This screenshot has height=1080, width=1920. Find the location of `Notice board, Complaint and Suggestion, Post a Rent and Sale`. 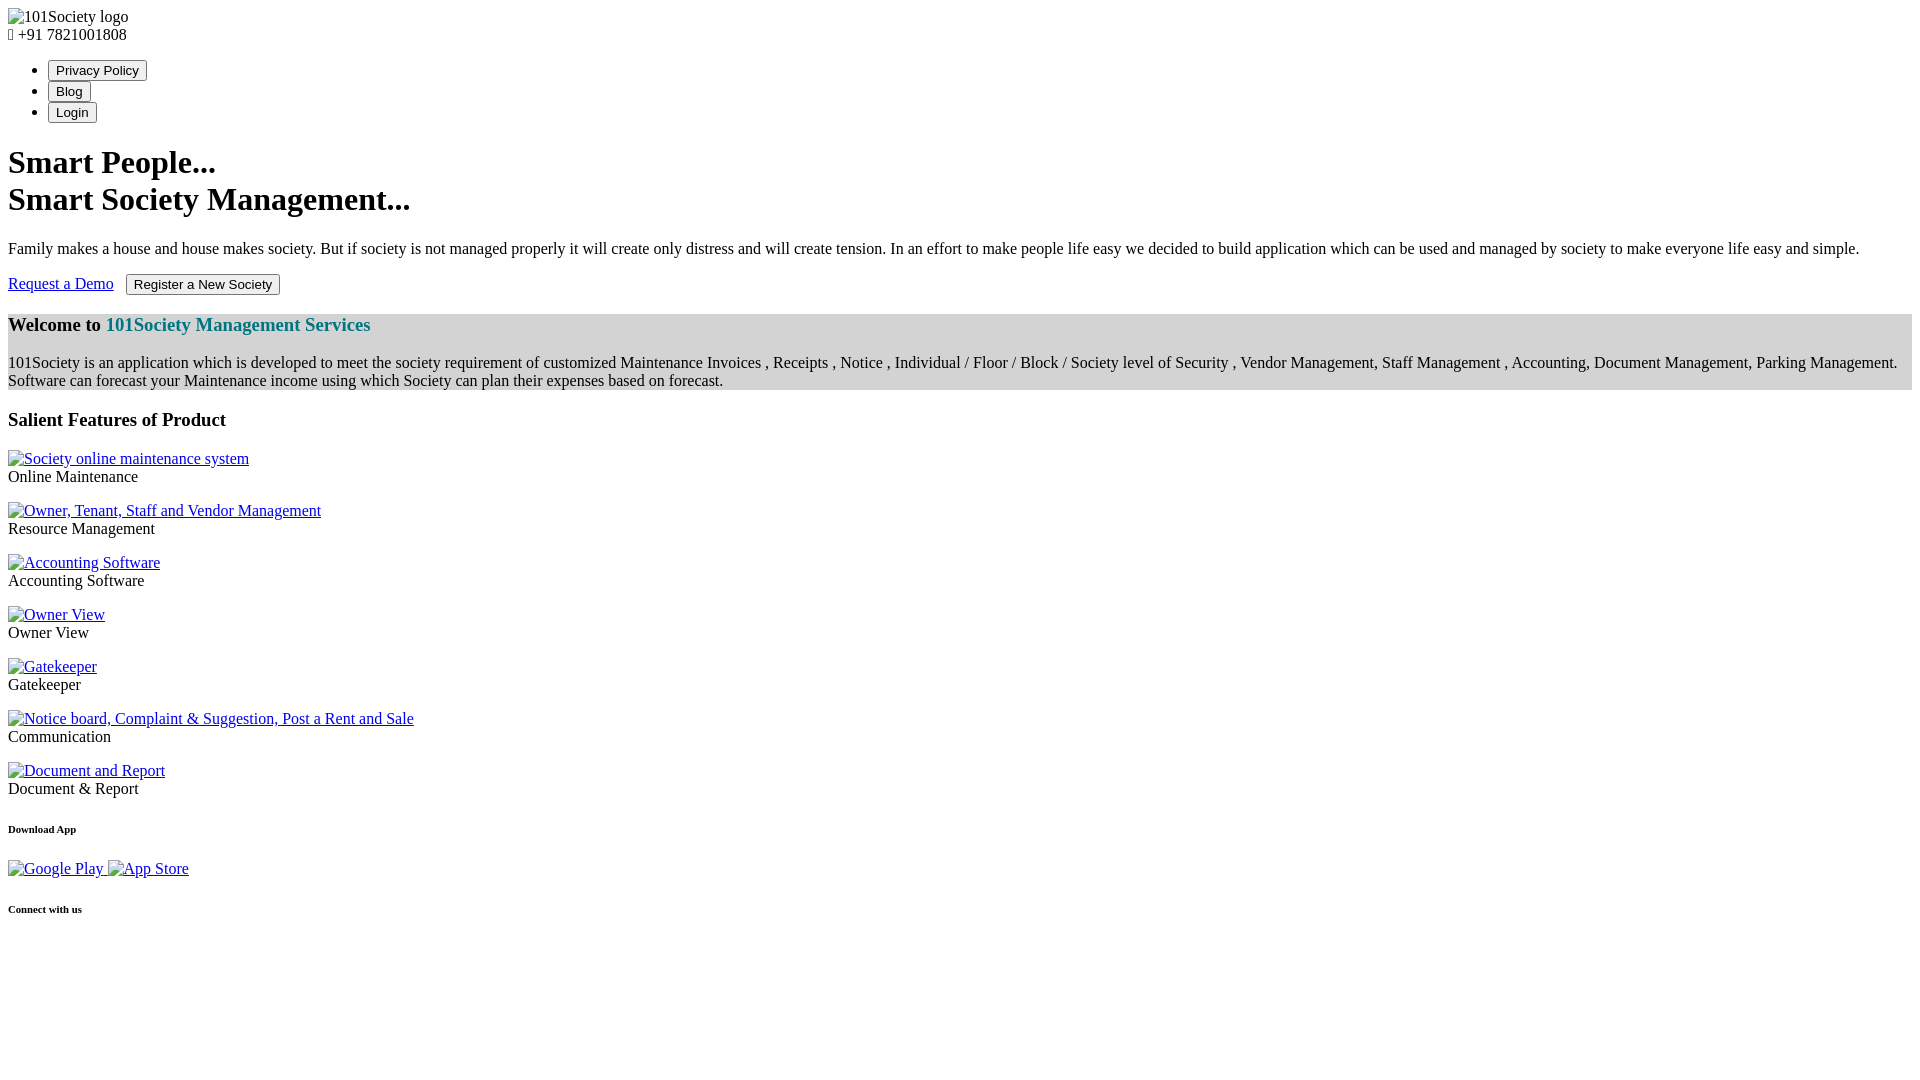

Notice board, Complaint and Suggestion, Post a Rent and Sale is located at coordinates (211, 719).